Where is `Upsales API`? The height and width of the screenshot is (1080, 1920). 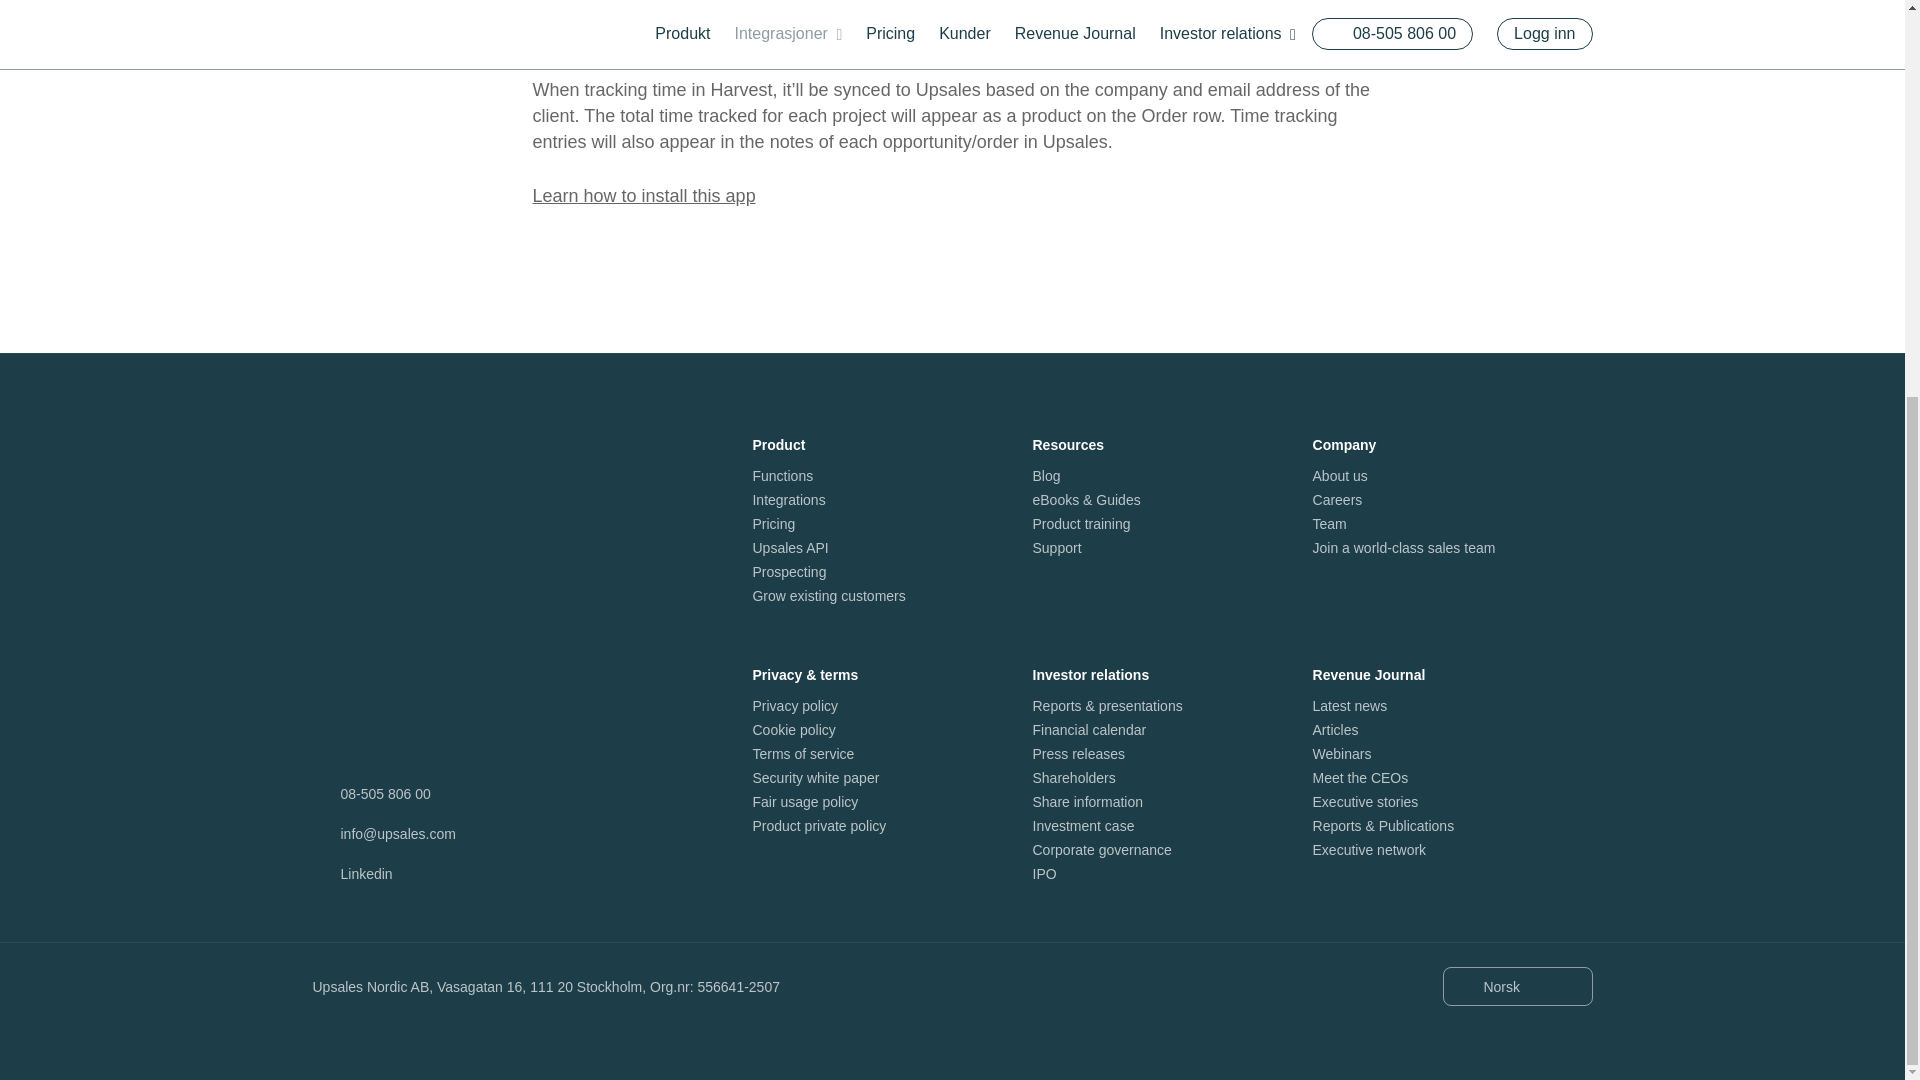 Upsales API is located at coordinates (790, 548).